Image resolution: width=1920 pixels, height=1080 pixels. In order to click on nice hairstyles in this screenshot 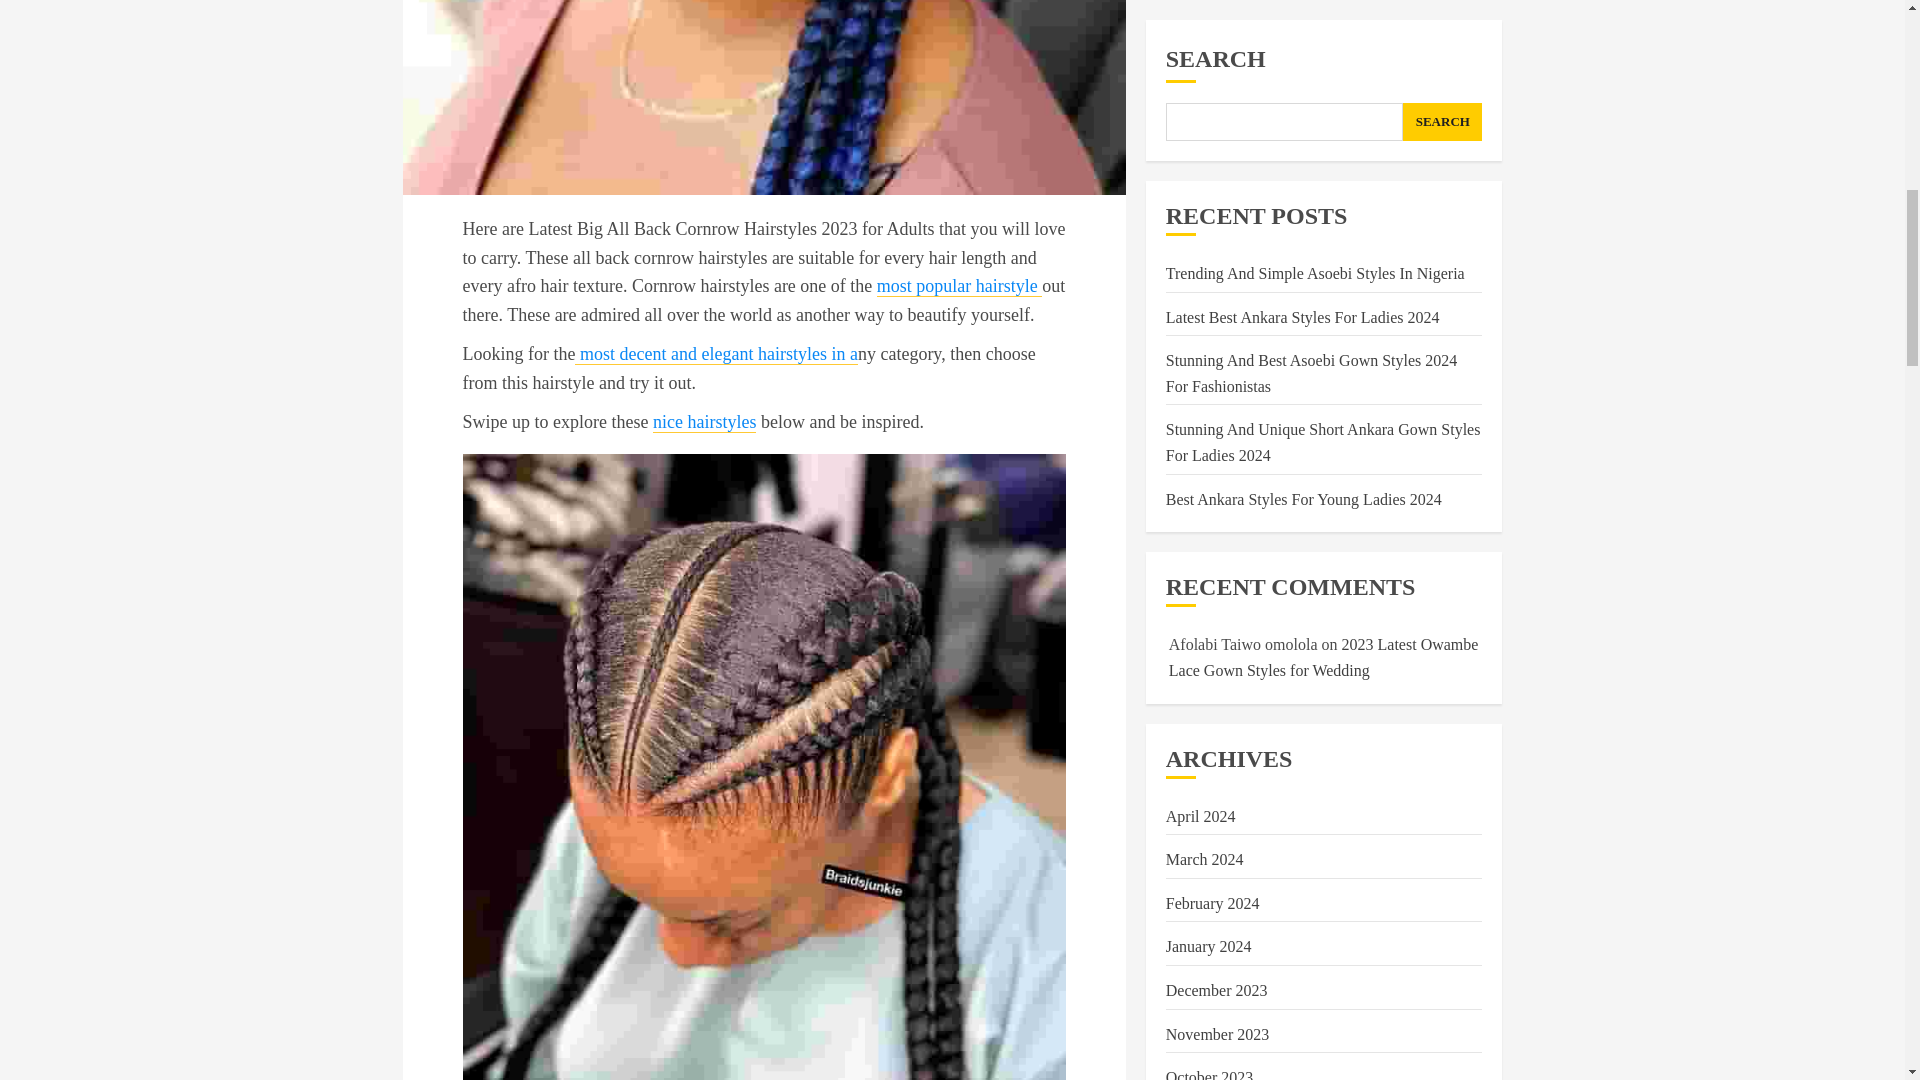, I will do `click(704, 422)`.